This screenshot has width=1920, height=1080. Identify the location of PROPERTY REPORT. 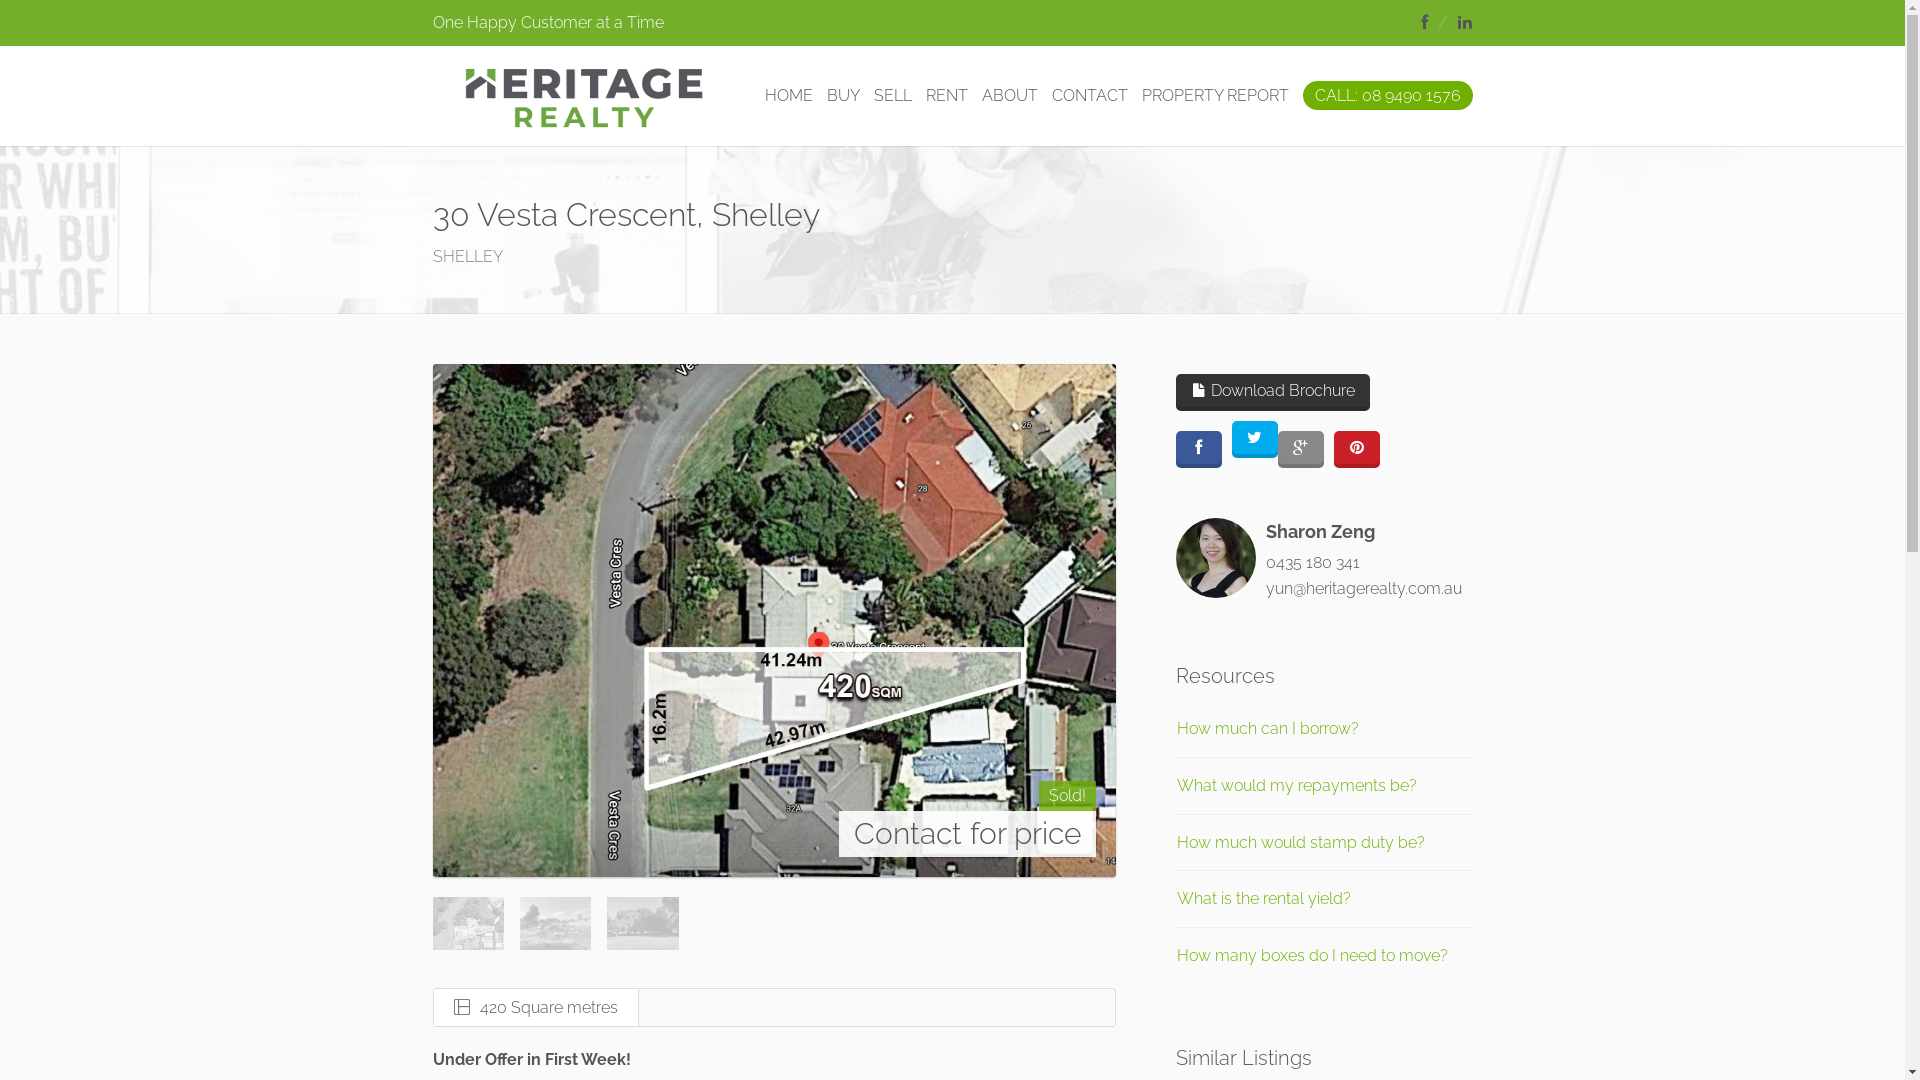
(1216, 96).